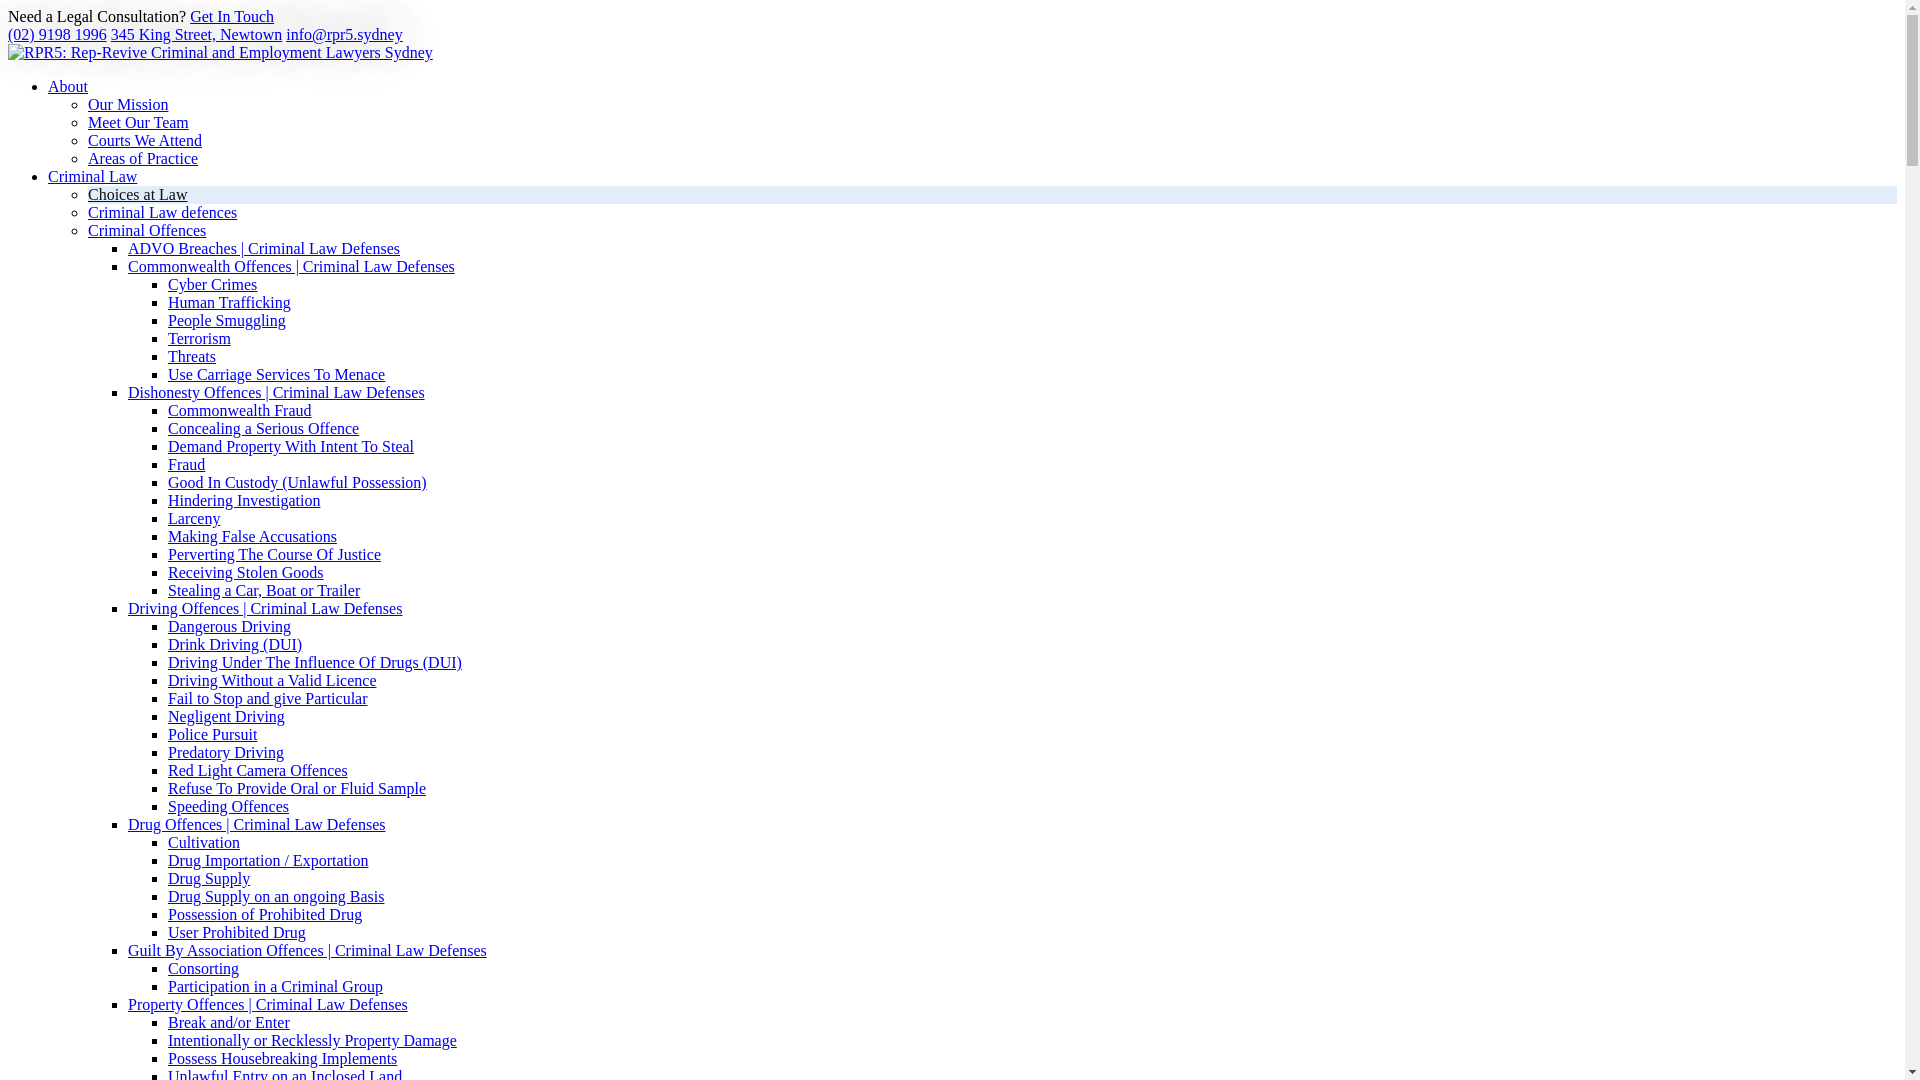  What do you see at coordinates (230, 302) in the screenshot?
I see `Human Trafficking` at bounding box center [230, 302].